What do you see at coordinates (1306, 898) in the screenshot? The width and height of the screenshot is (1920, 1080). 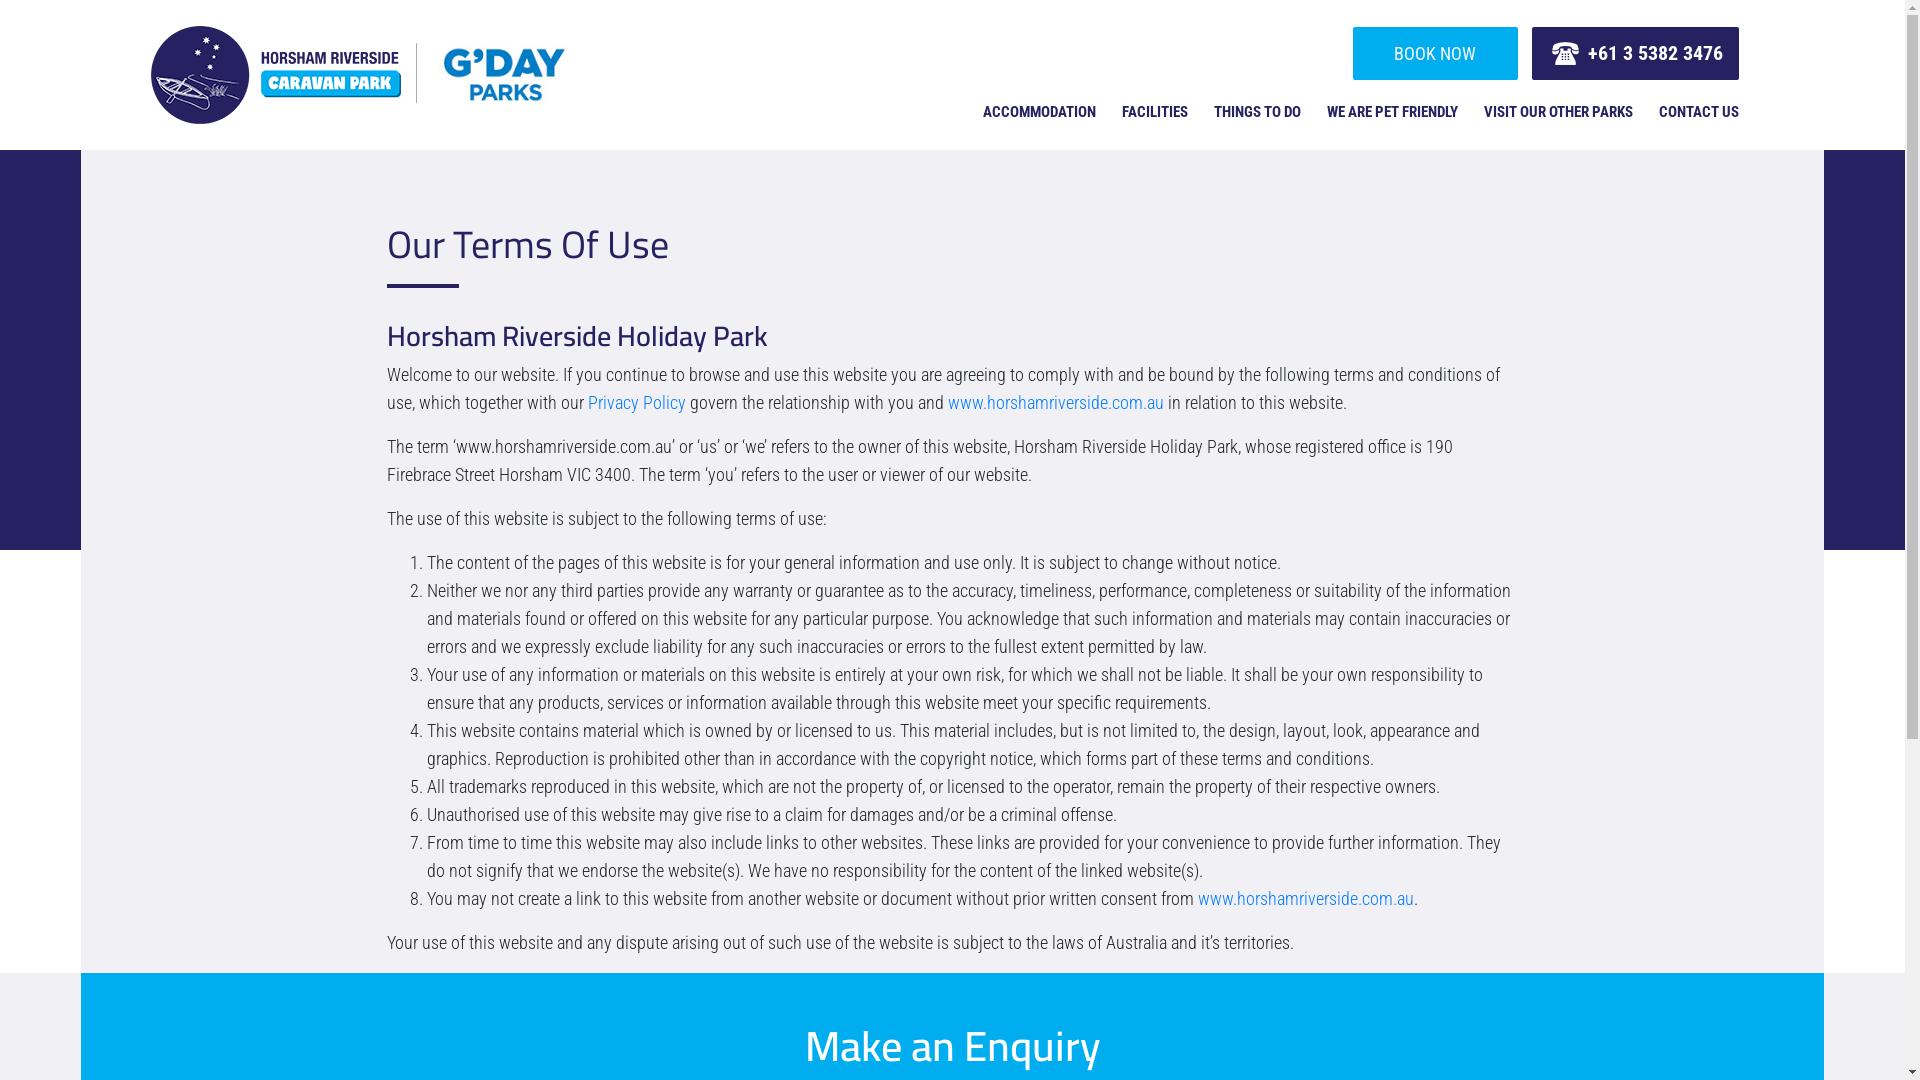 I see `www.horshamriverside.com.au` at bounding box center [1306, 898].